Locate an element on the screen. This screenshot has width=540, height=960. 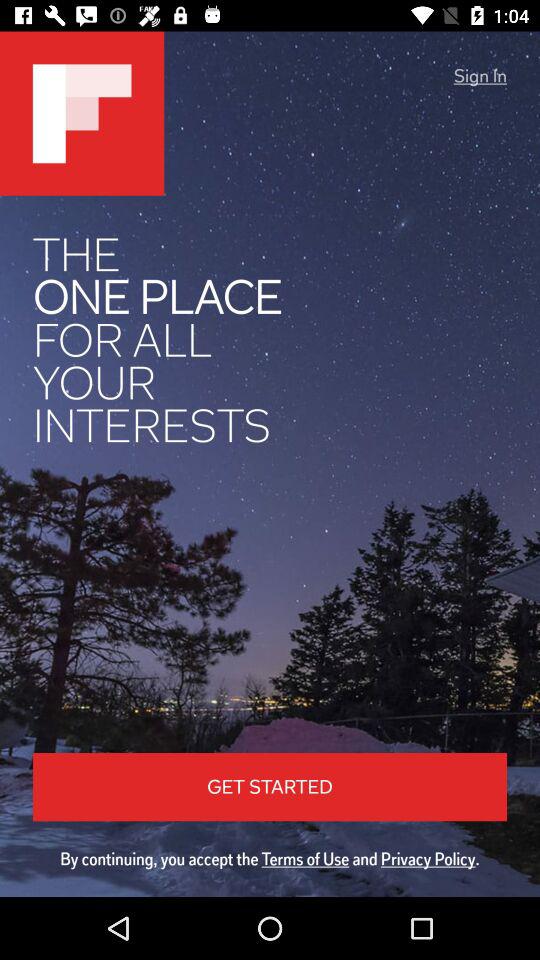
scroll to by continuing you is located at coordinates (270, 858).